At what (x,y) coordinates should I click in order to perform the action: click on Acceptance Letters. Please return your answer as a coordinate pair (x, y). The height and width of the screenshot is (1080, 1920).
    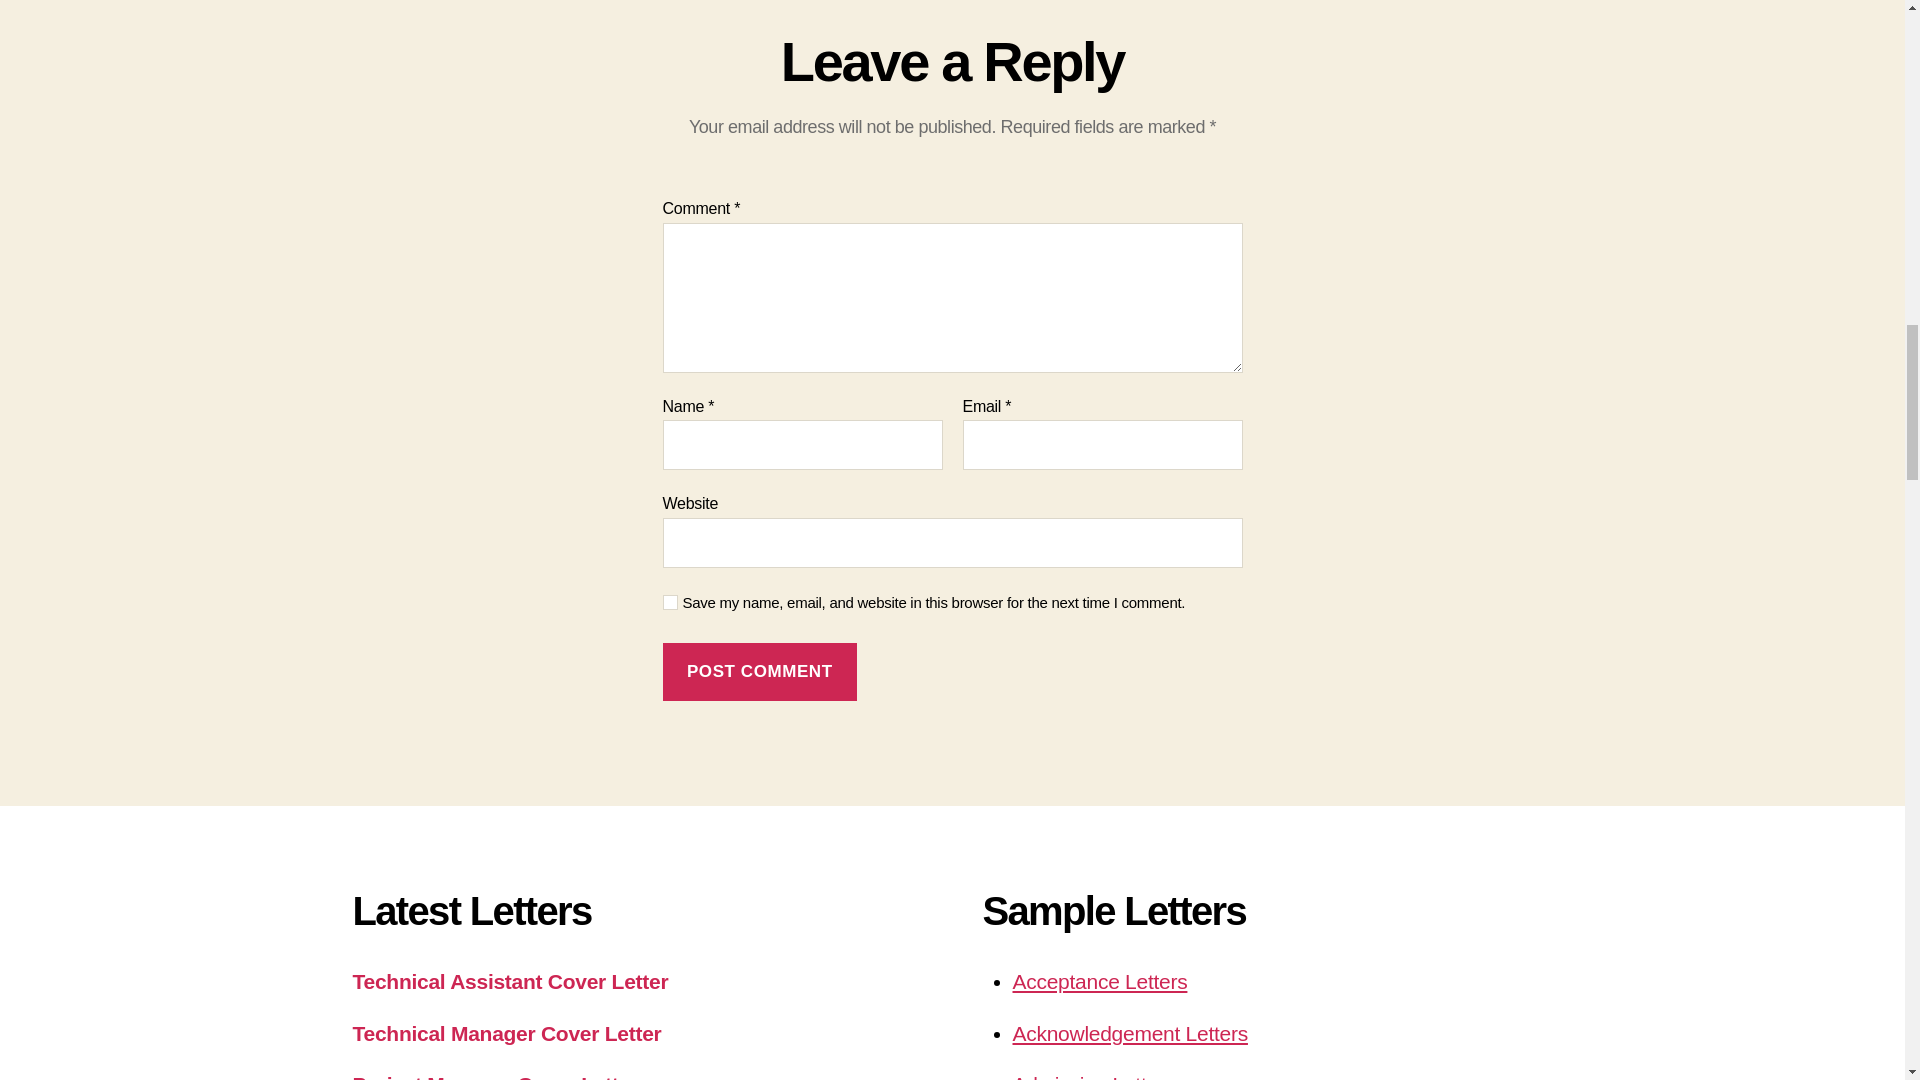
    Looking at the image, I should click on (1098, 980).